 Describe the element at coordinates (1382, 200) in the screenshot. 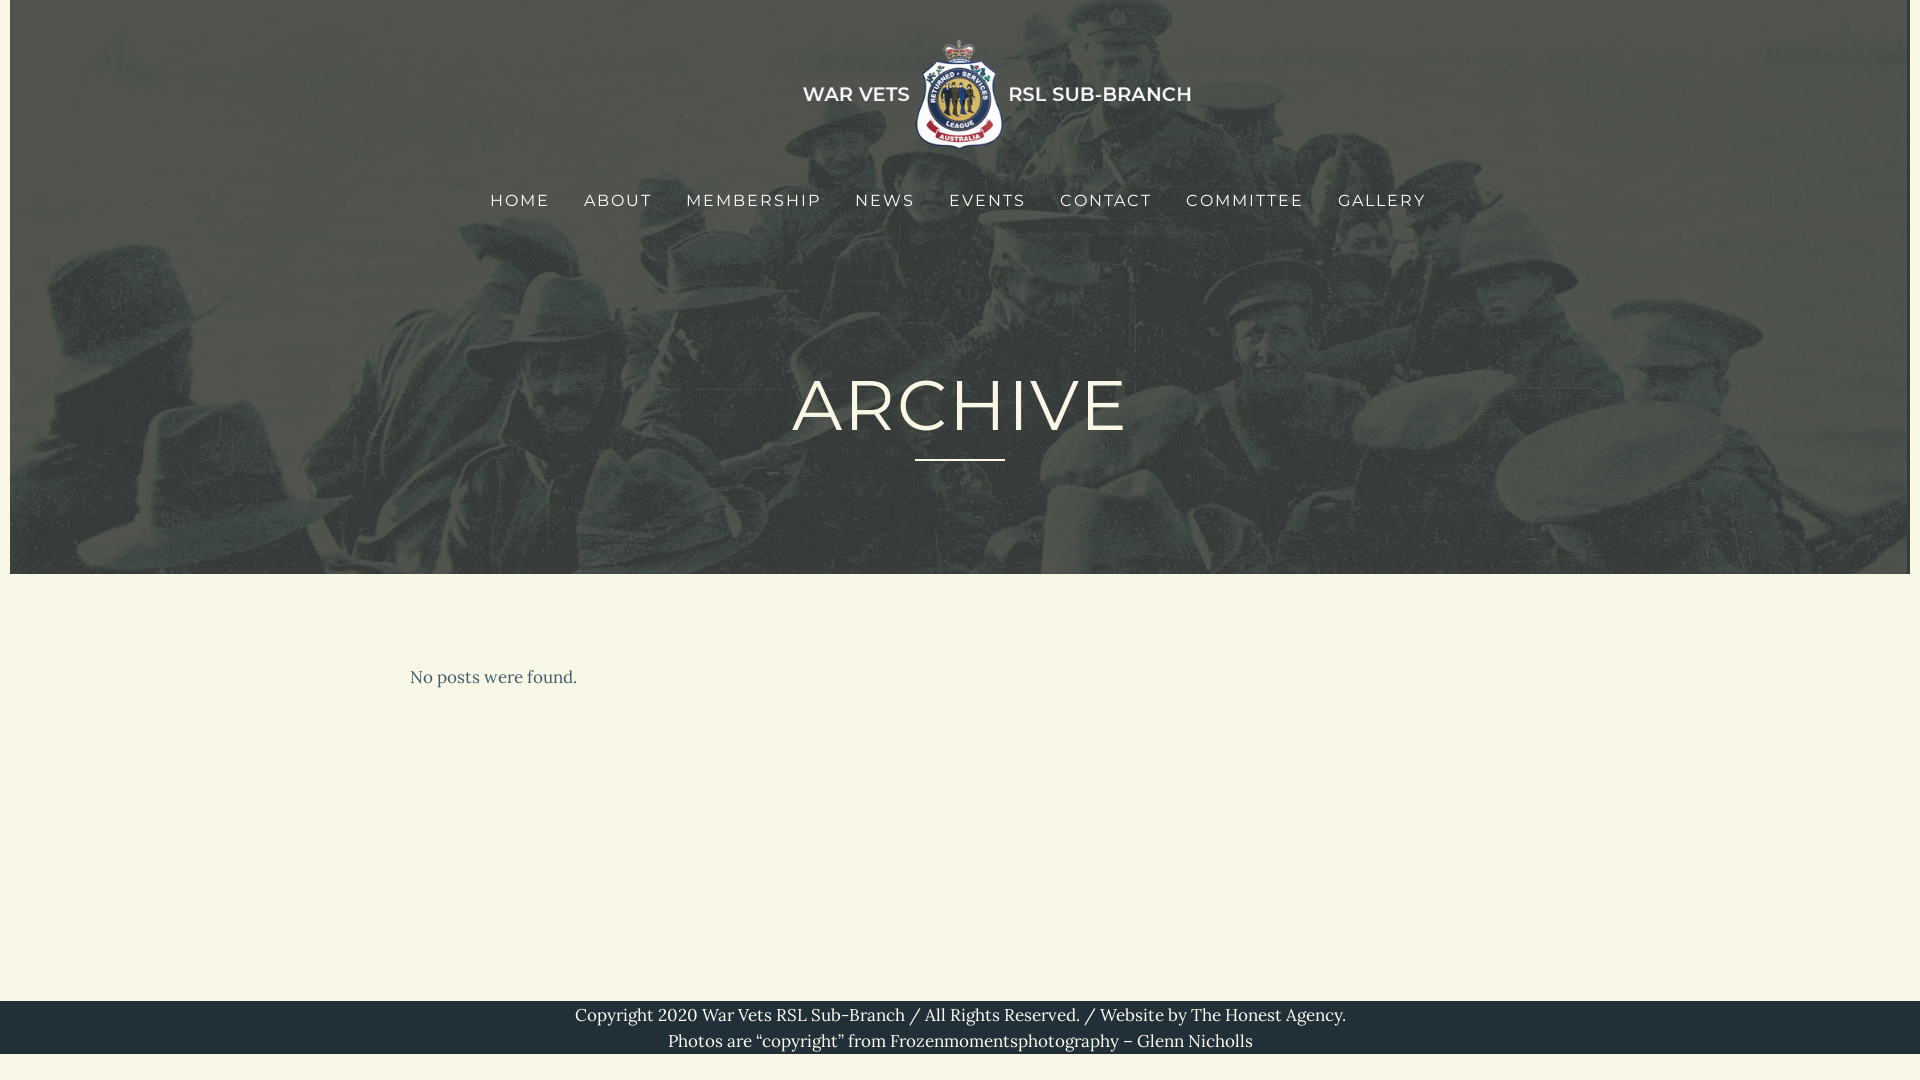

I see `GALLERY` at that location.